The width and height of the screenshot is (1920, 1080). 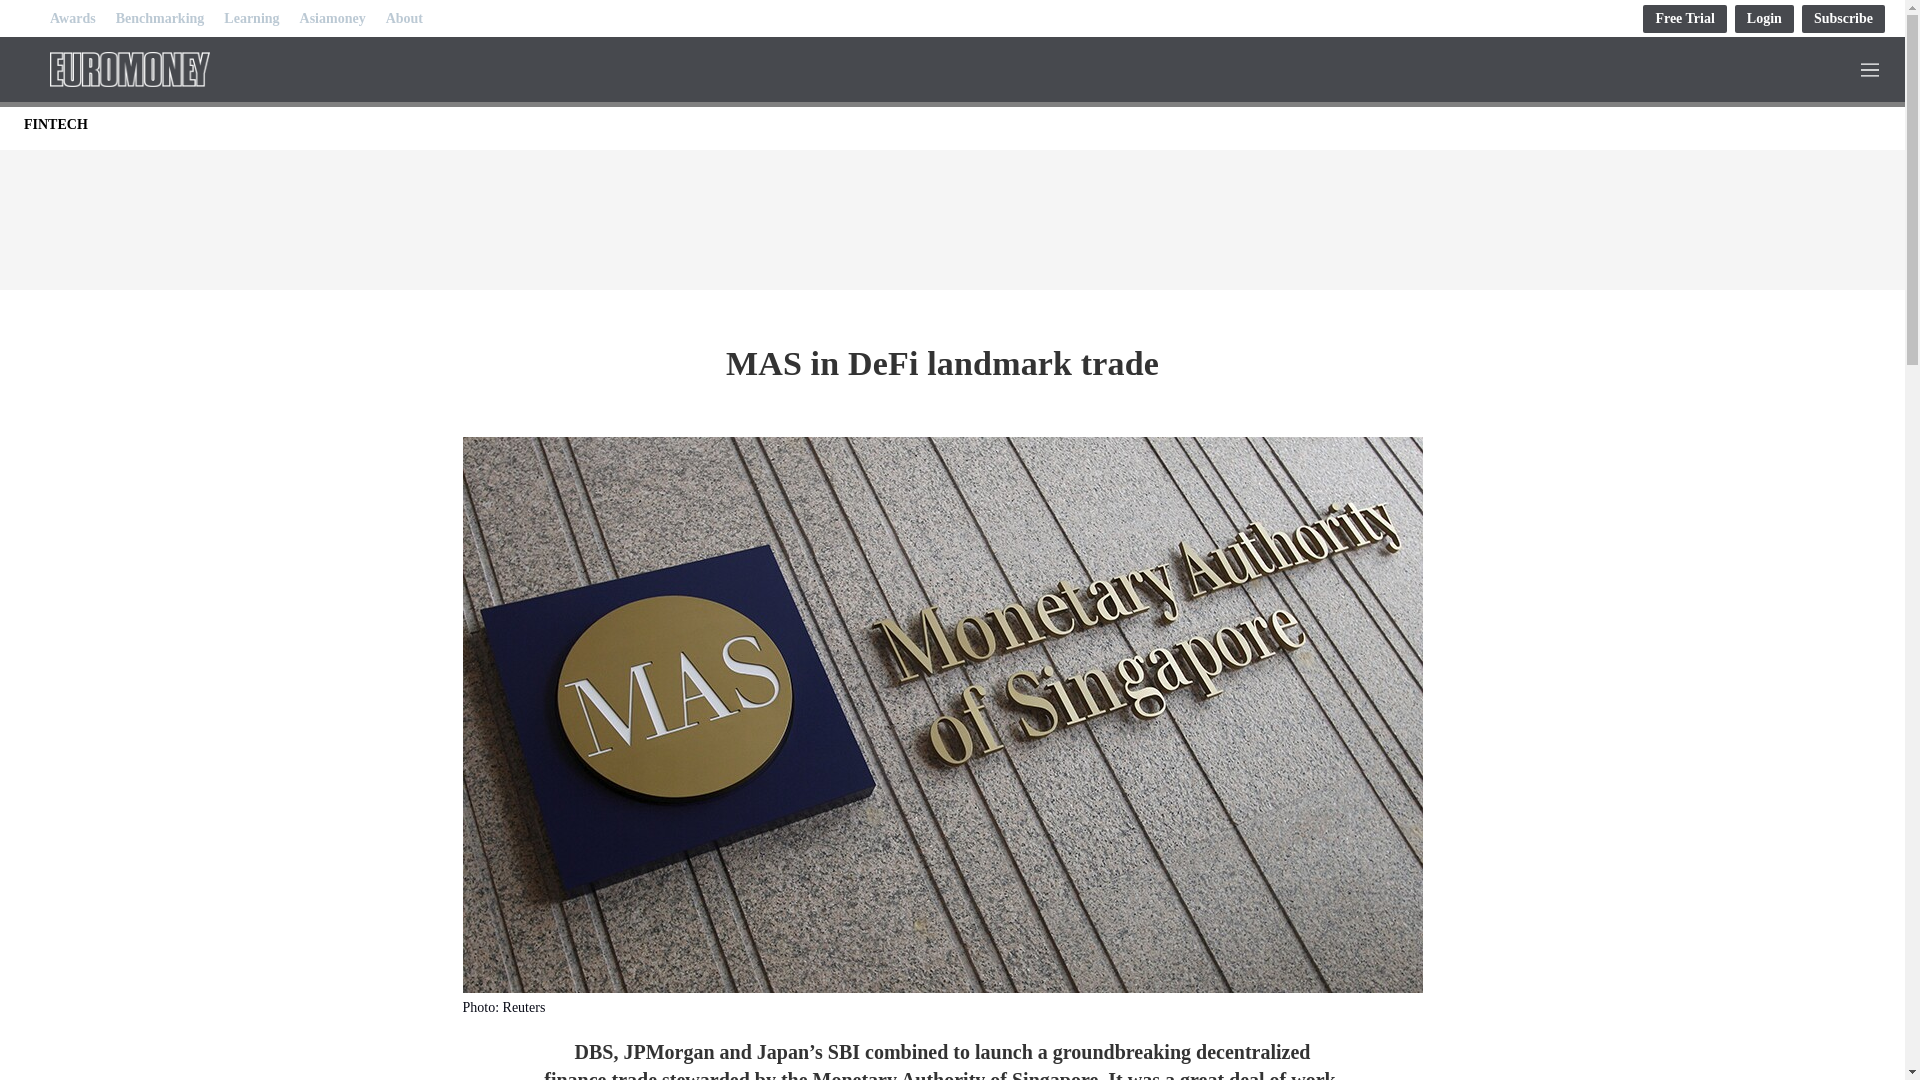 I want to click on Menu, so click(x=1874, y=69).